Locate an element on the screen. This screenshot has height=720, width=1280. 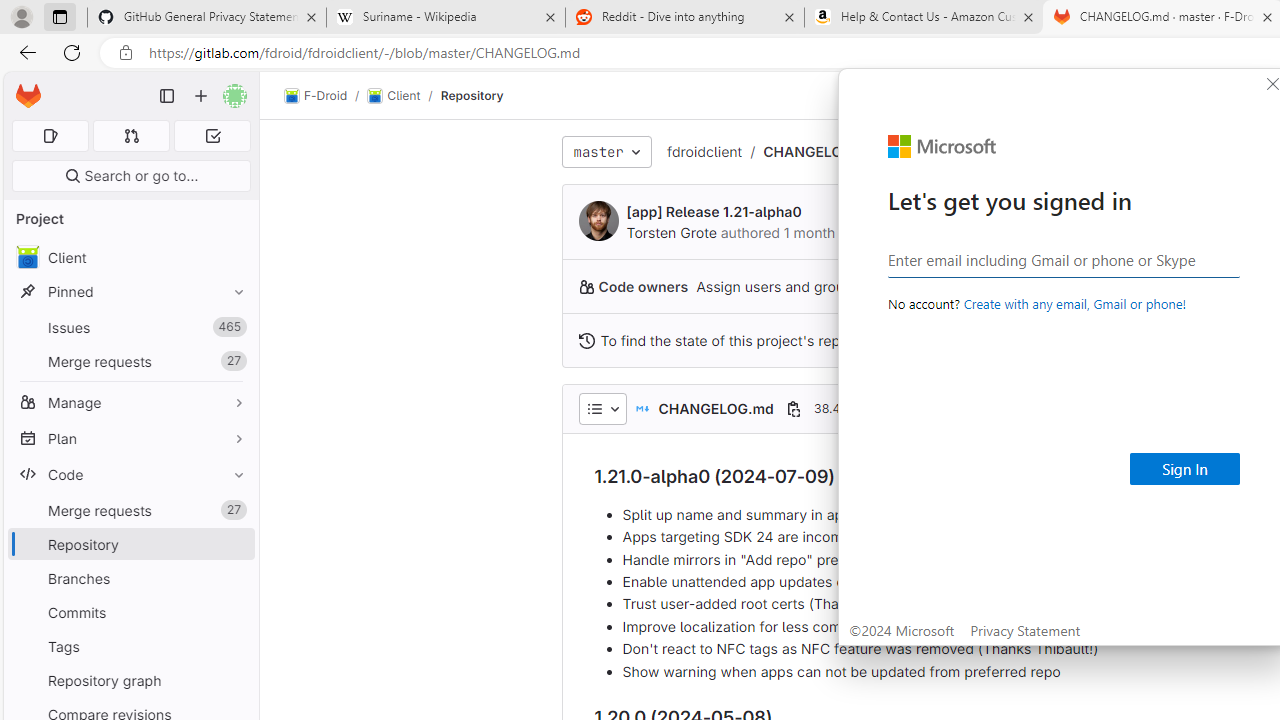
Terminal is located at coordinates (322, 16).